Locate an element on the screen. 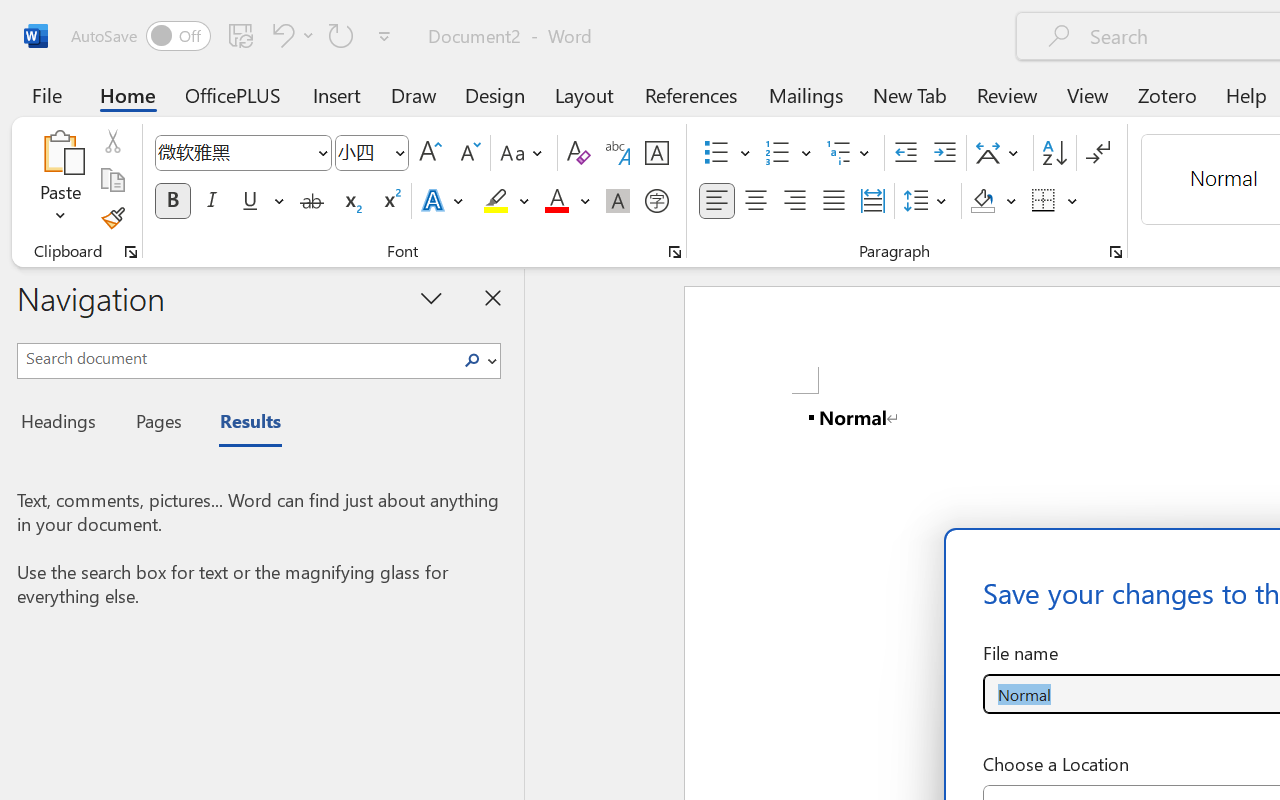  Headings is located at coordinates (64, 424).